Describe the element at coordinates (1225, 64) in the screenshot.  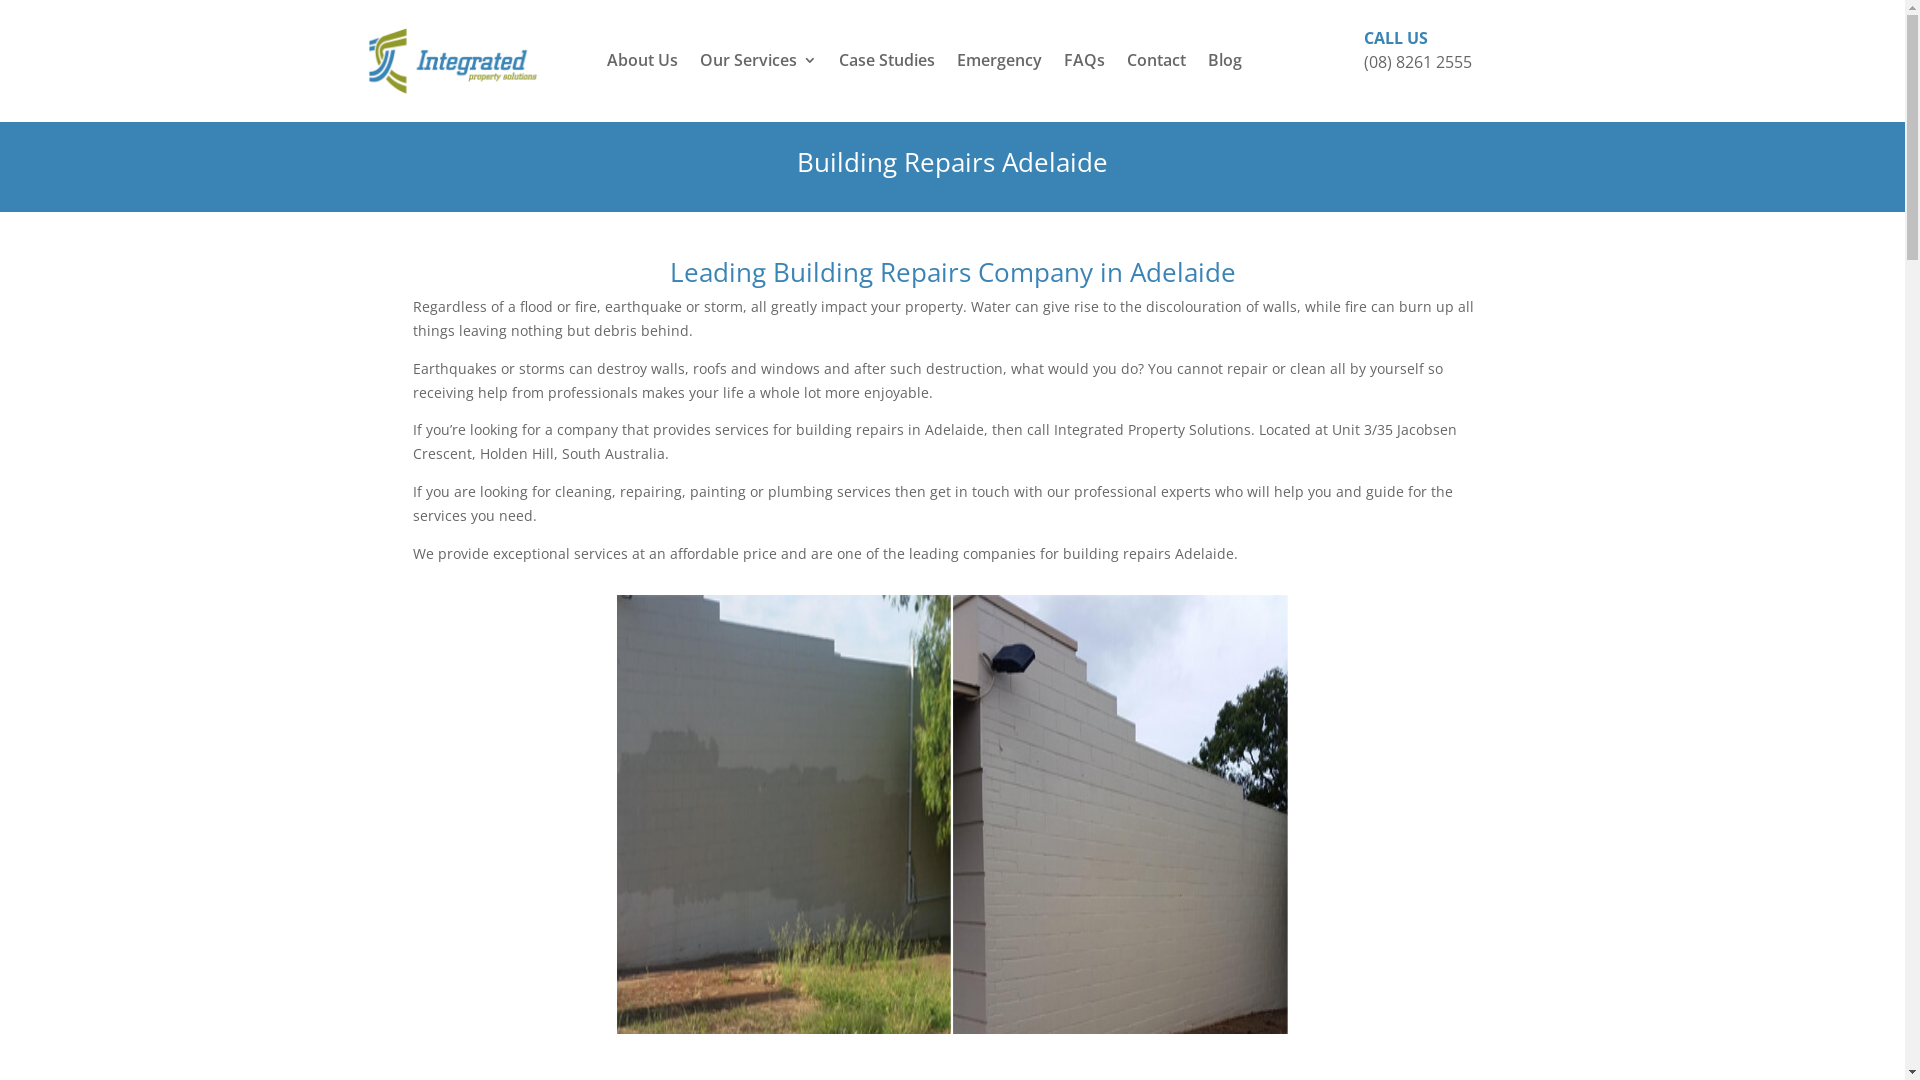
I see `Blog` at that location.